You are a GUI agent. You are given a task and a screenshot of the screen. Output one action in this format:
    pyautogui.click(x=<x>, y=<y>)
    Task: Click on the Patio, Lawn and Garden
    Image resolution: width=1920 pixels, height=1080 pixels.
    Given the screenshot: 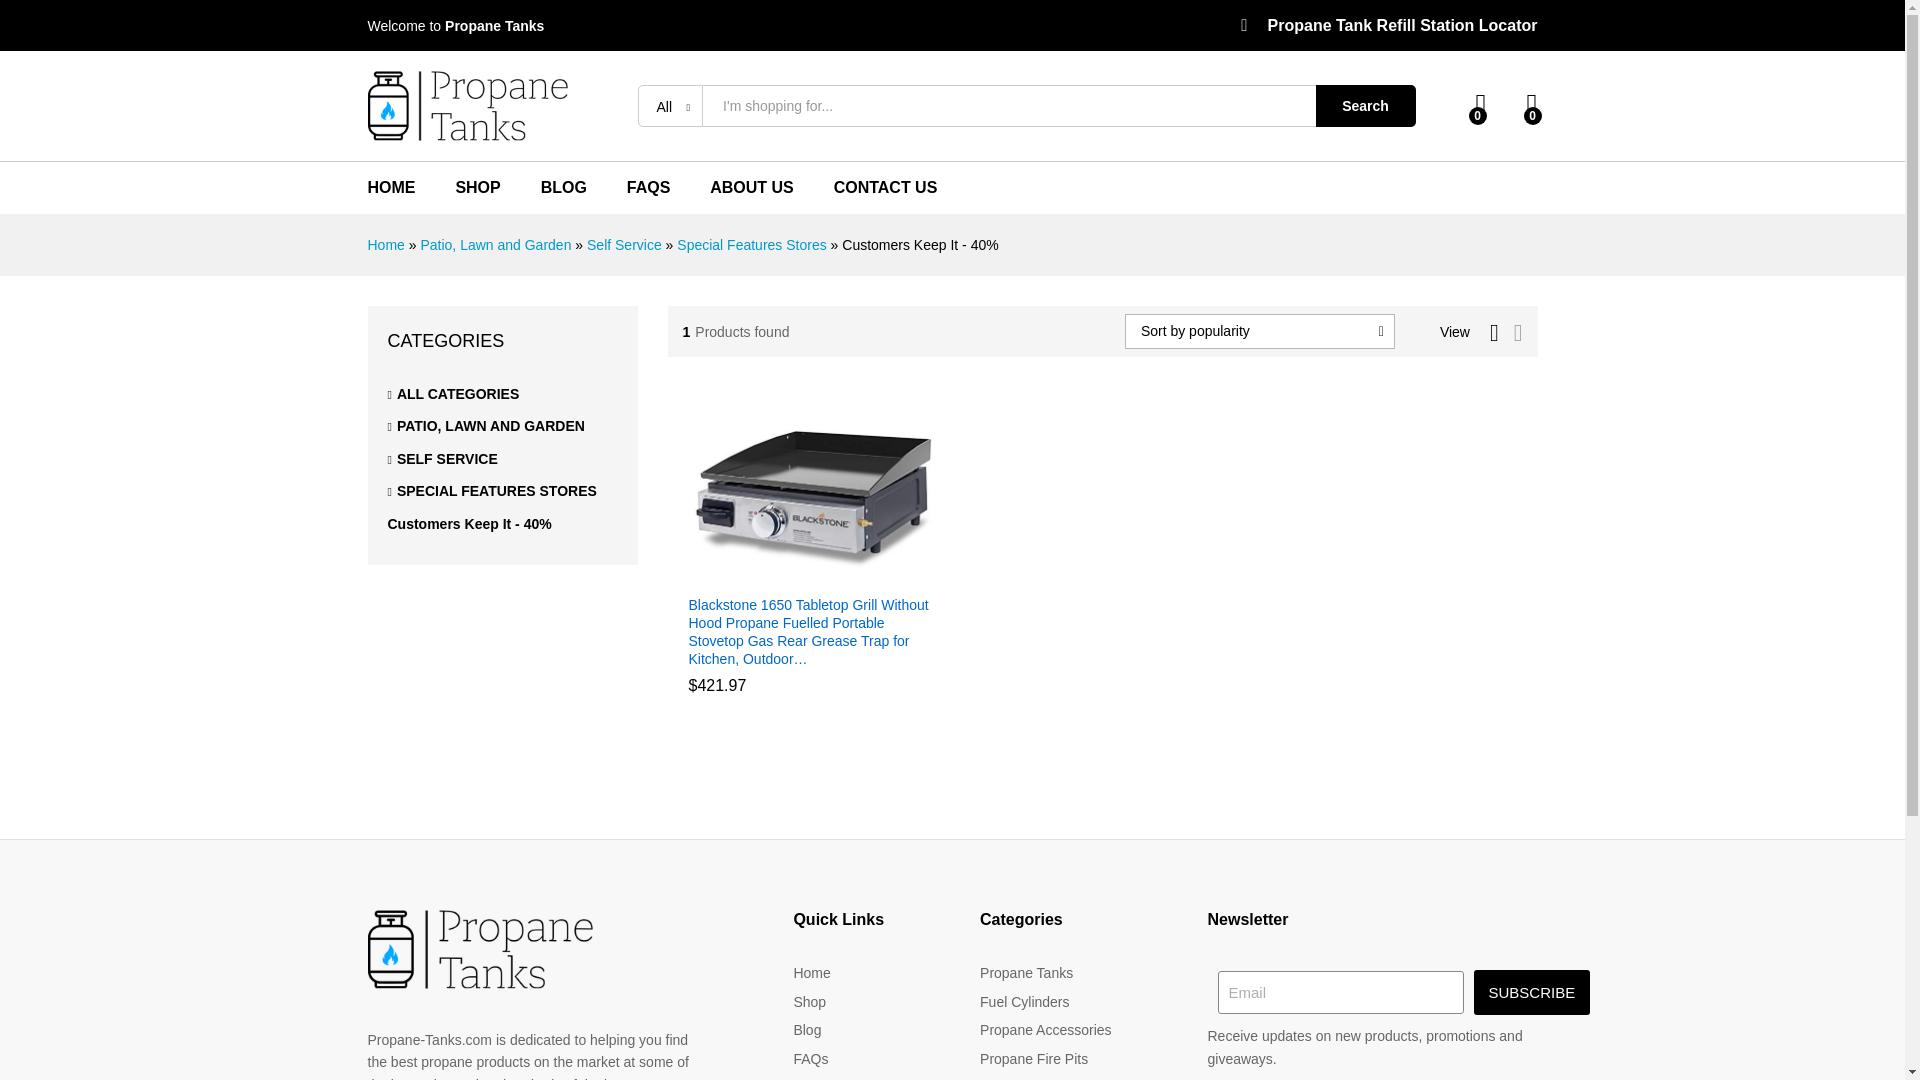 What is the action you would take?
    pyautogui.click(x=495, y=244)
    